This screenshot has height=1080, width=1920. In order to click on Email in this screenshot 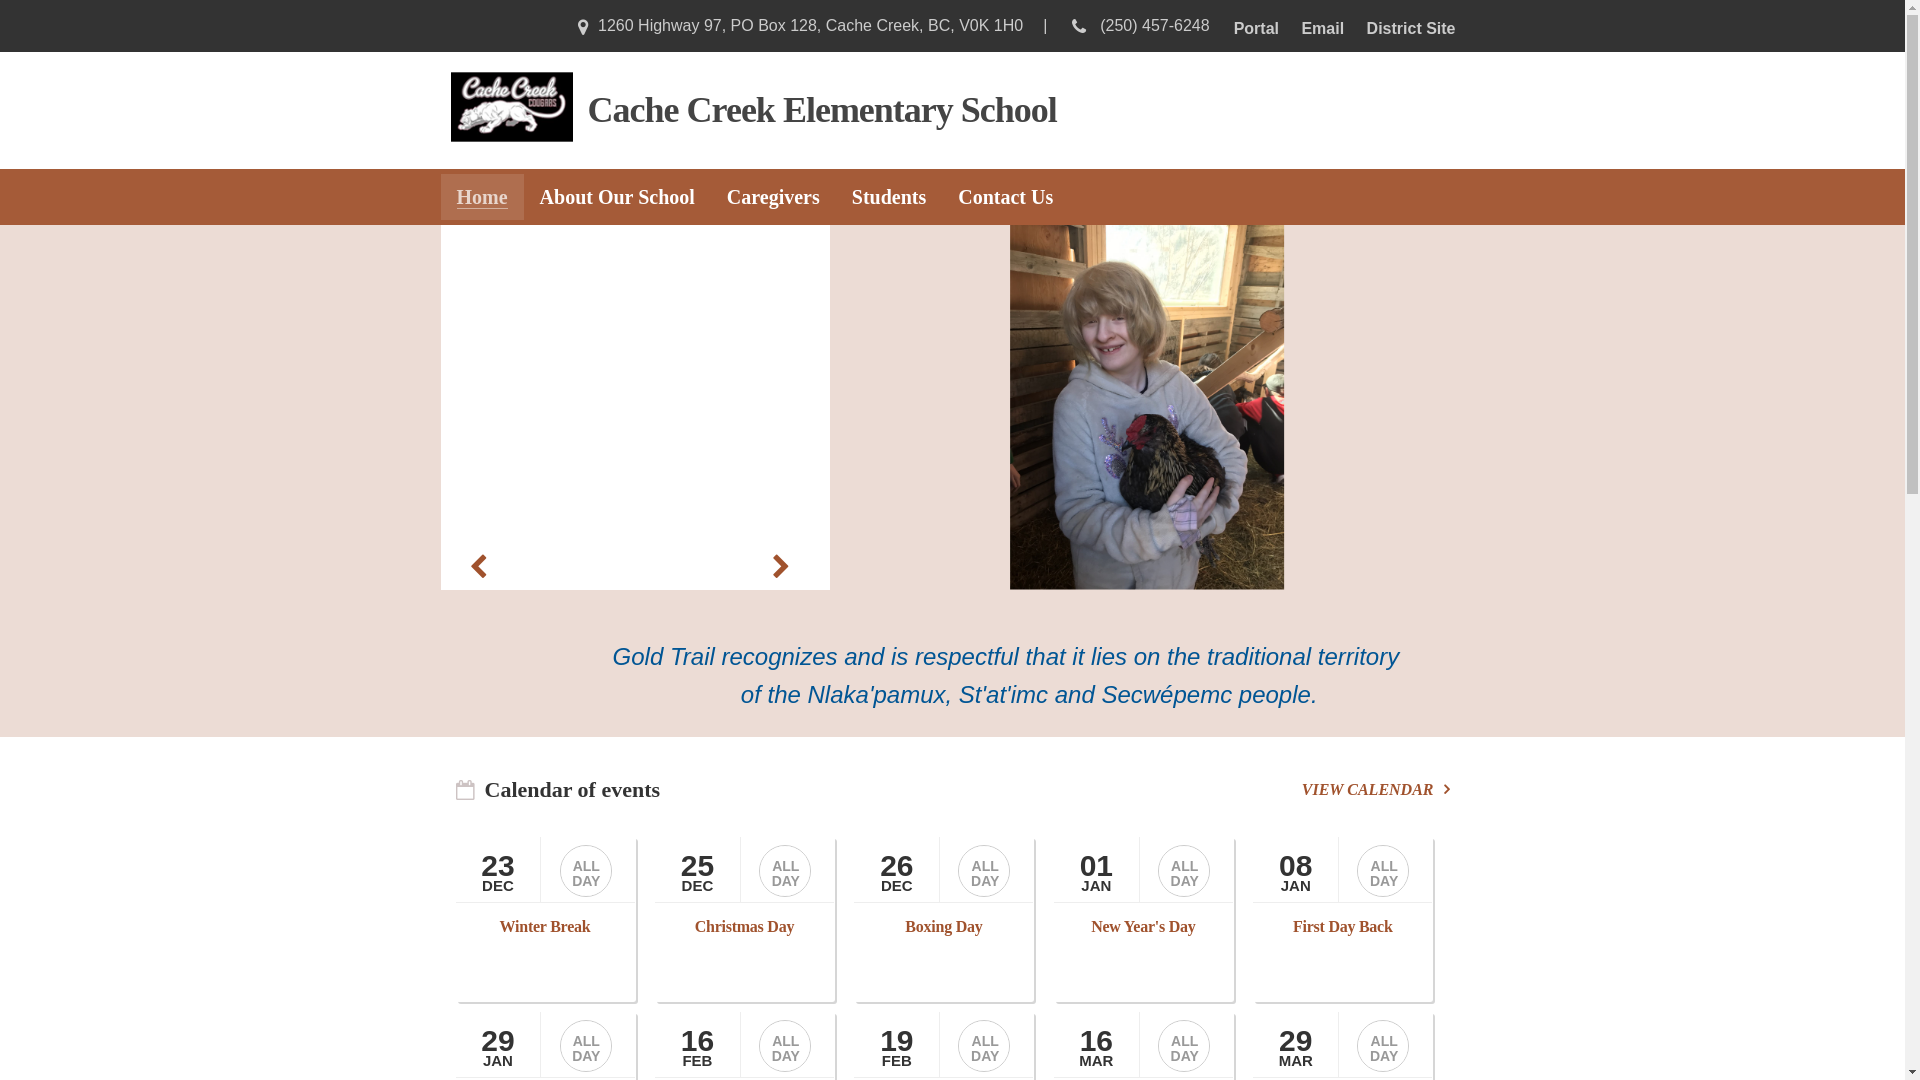, I will do `click(1322, 28)`.